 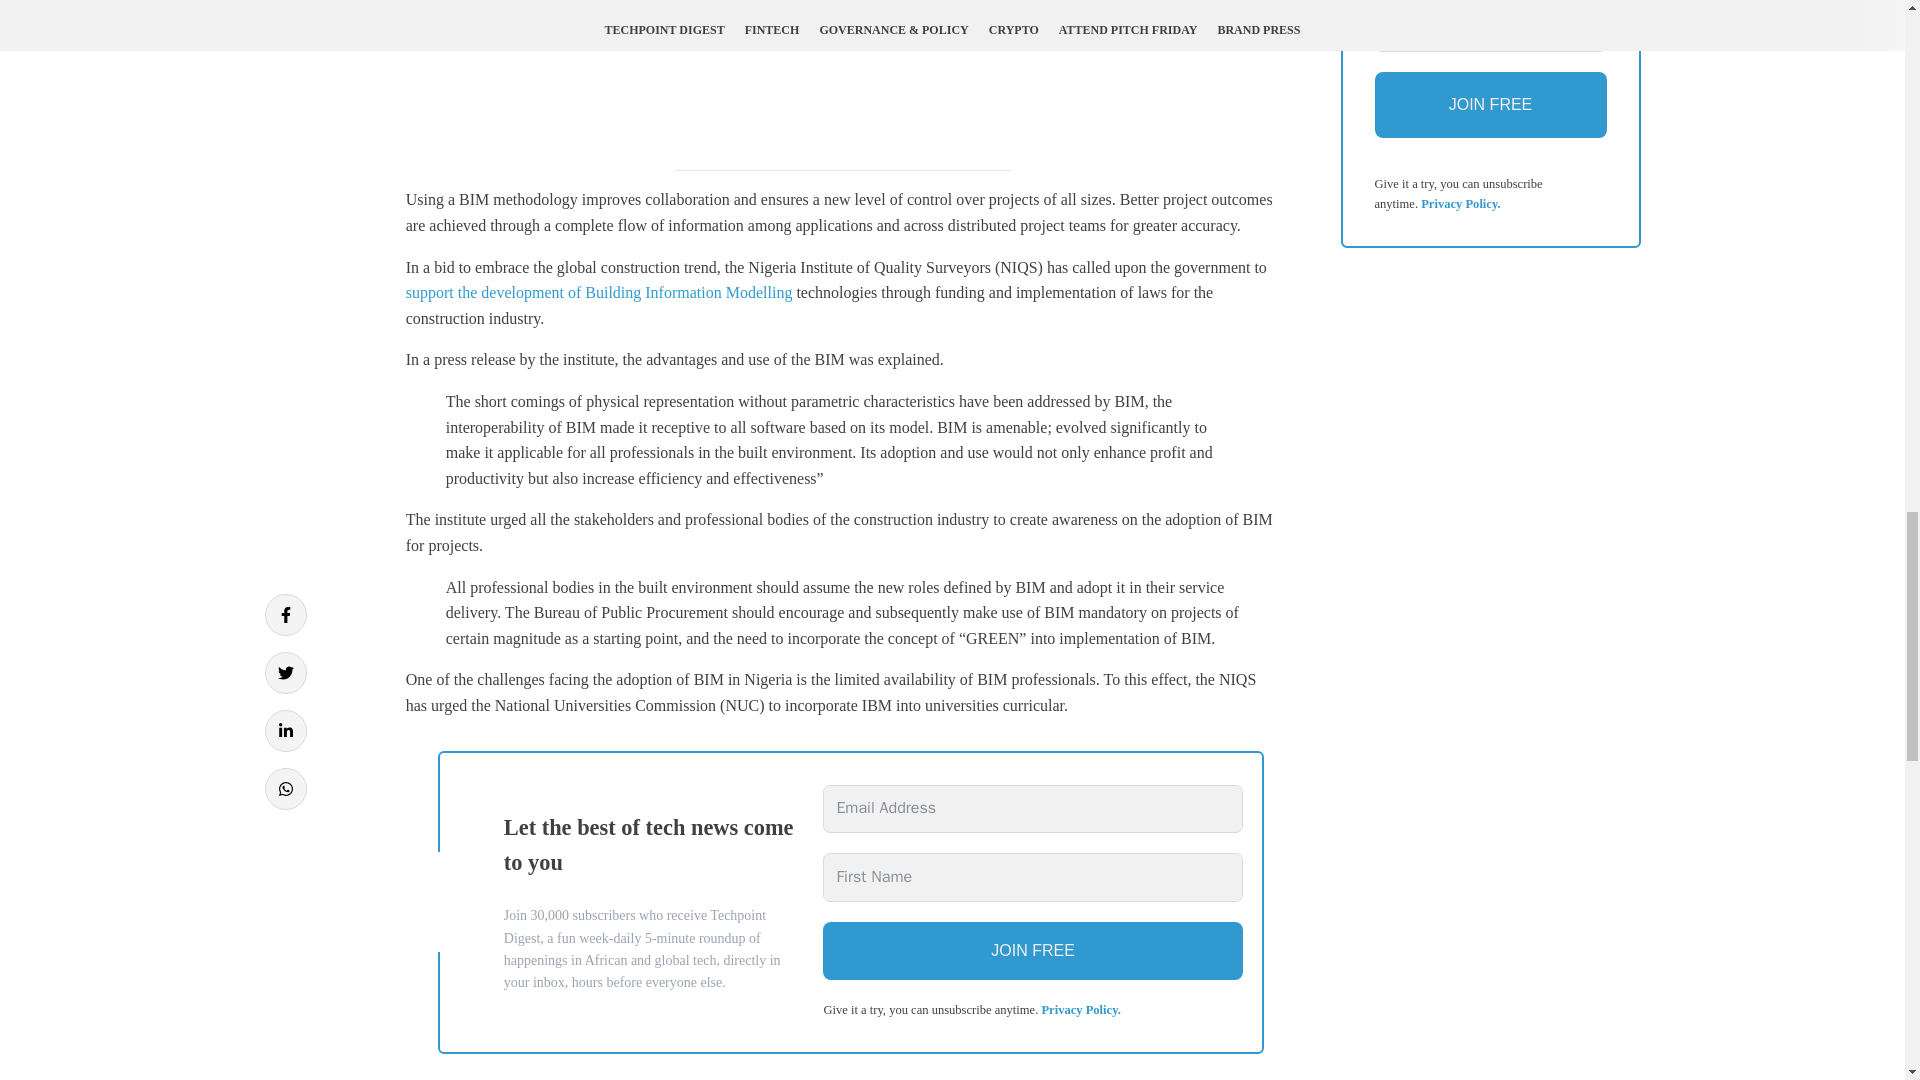 What do you see at coordinates (1080, 1010) in the screenshot?
I see `Privacy Policy.` at bounding box center [1080, 1010].